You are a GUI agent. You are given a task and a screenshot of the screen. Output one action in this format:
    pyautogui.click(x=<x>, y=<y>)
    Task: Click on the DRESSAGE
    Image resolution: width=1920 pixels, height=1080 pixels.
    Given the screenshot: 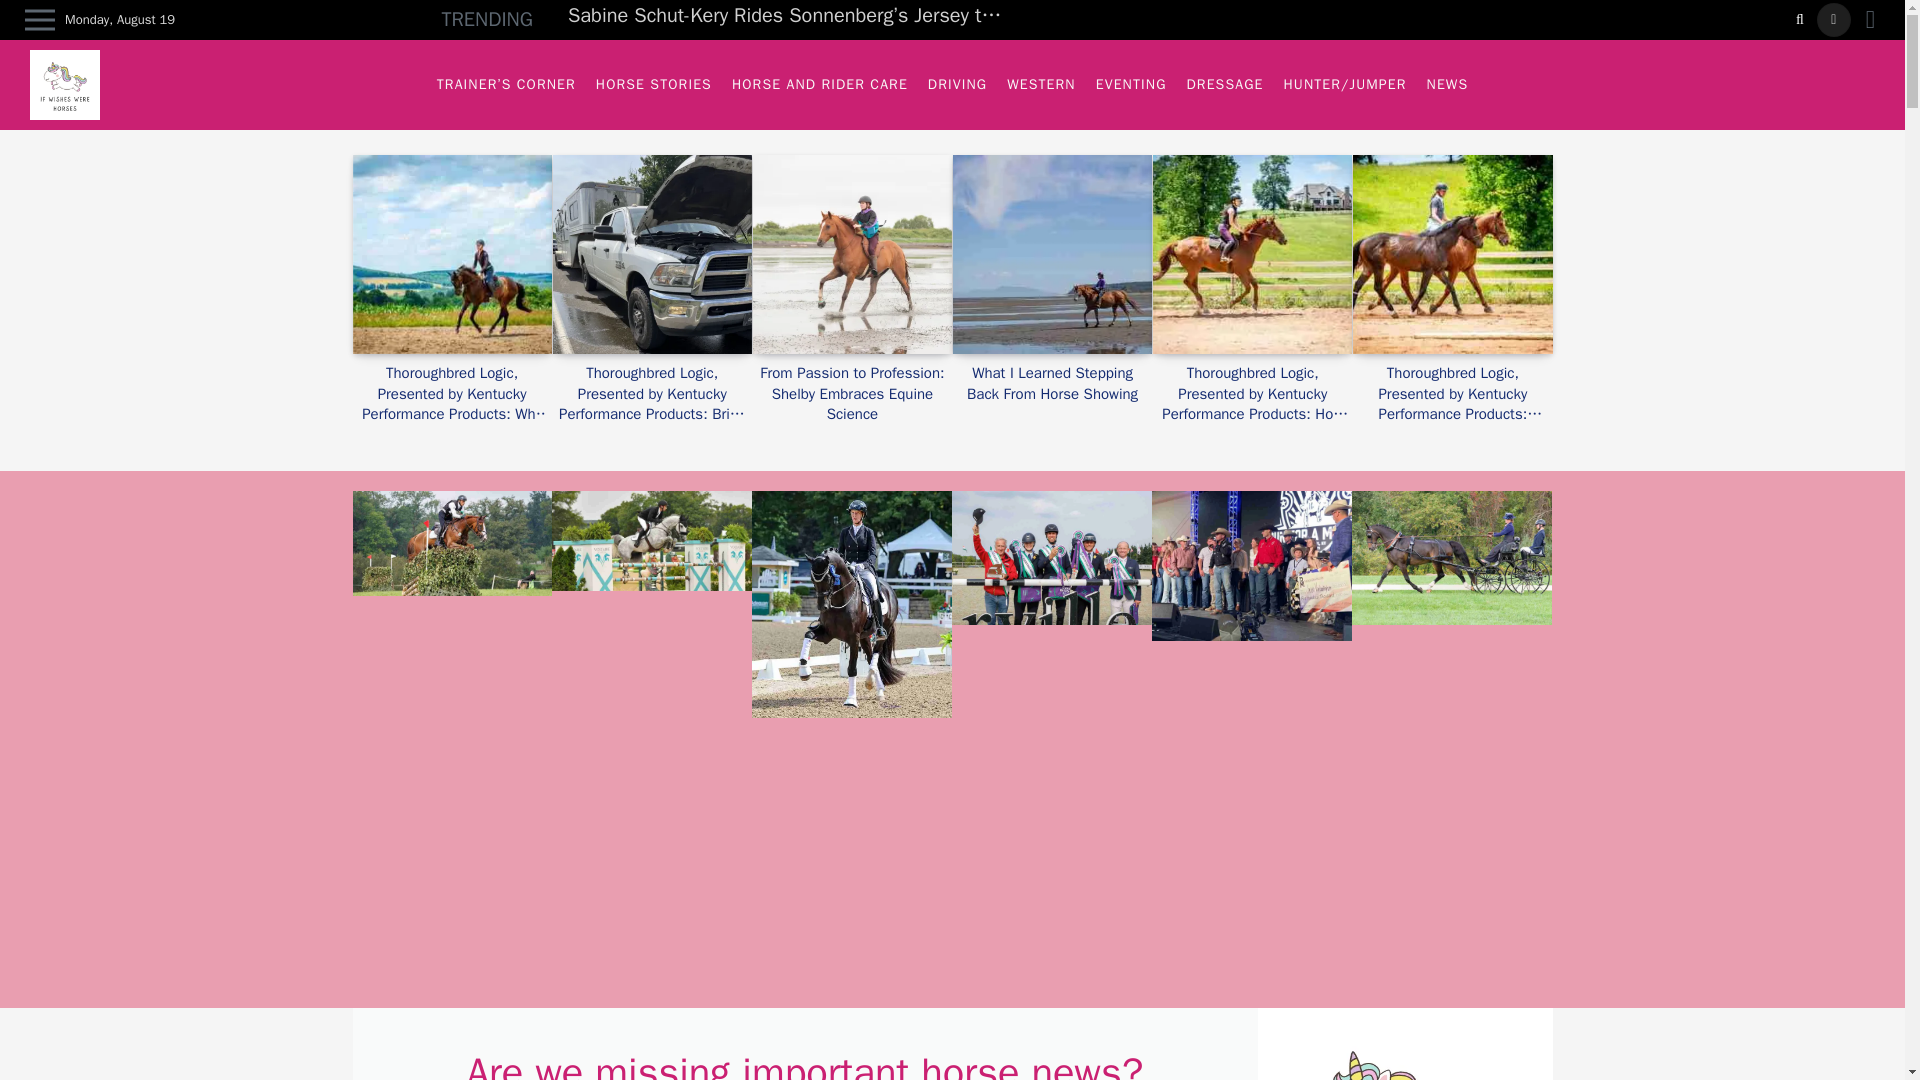 What is the action you would take?
    pyautogui.click(x=1225, y=84)
    